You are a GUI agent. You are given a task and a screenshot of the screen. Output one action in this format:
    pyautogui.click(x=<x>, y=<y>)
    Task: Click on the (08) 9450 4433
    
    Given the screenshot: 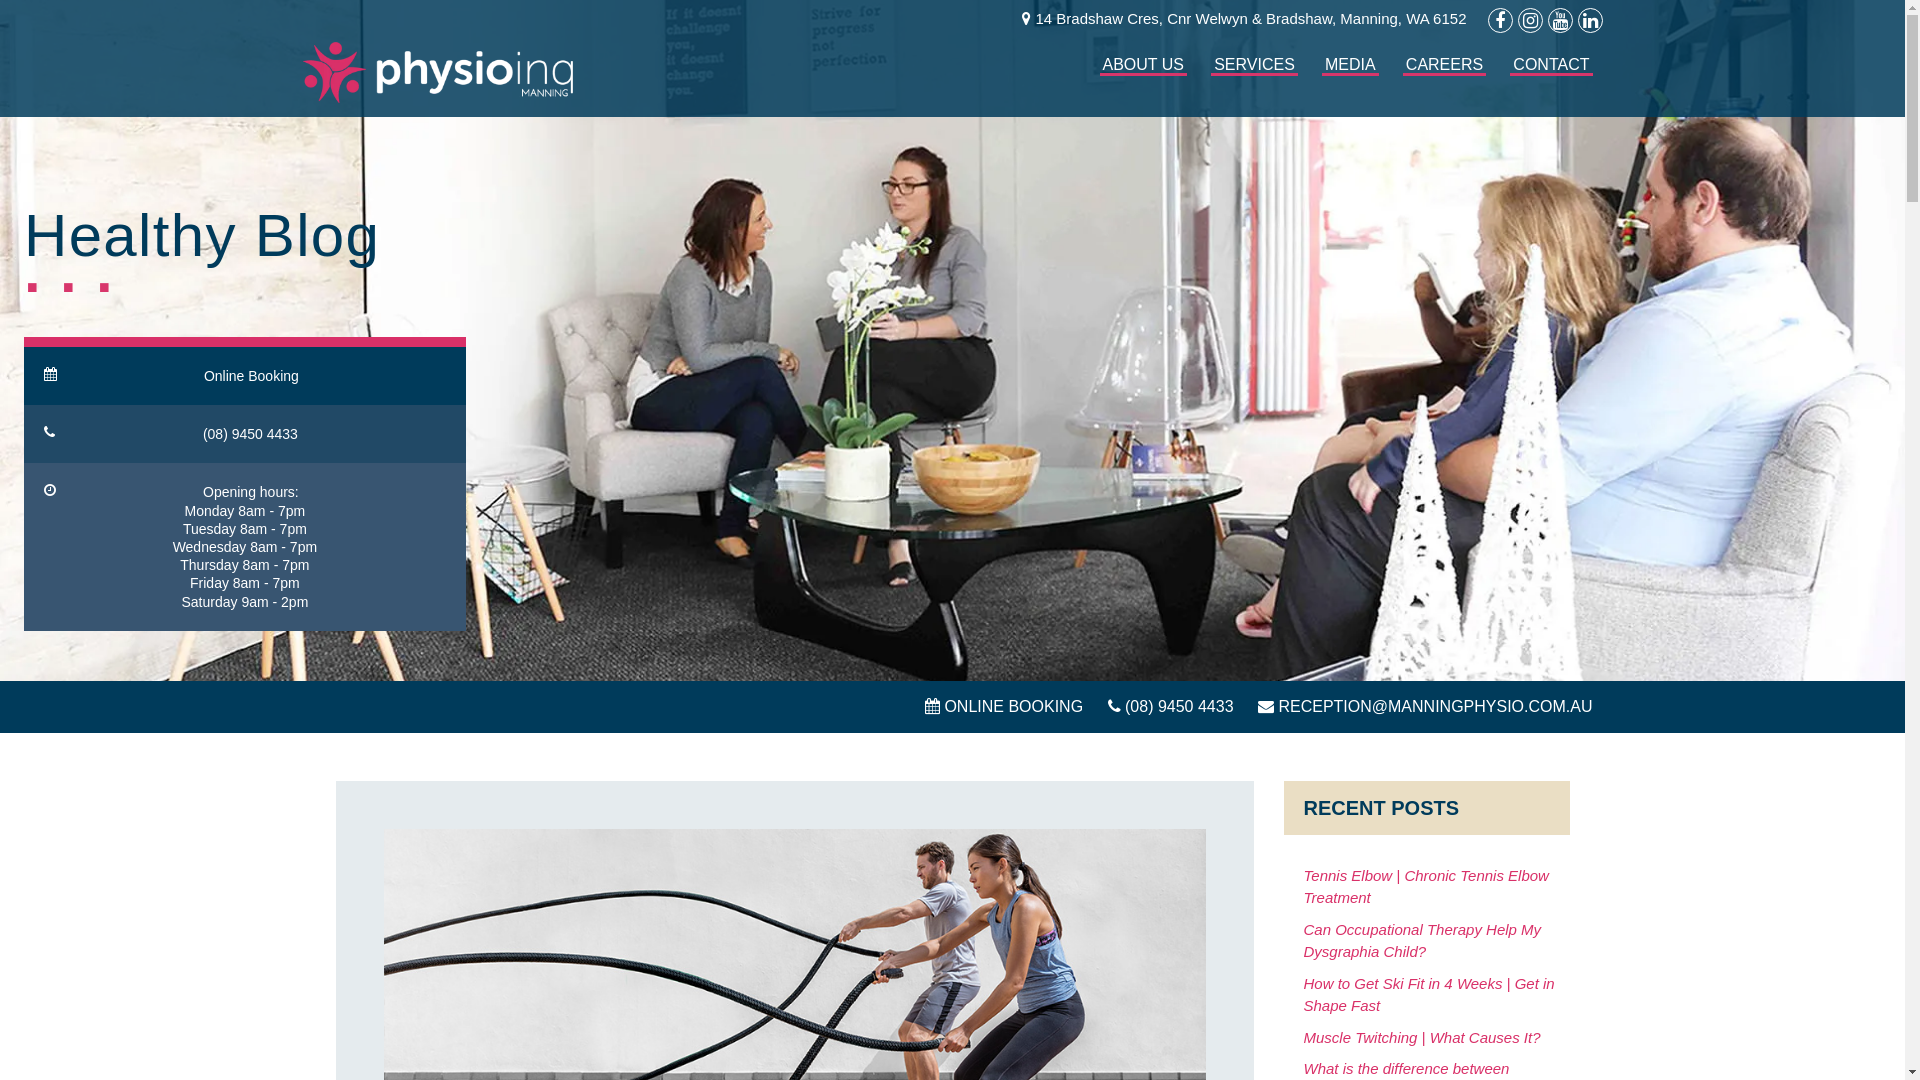 What is the action you would take?
    pyautogui.click(x=1171, y=707)
    